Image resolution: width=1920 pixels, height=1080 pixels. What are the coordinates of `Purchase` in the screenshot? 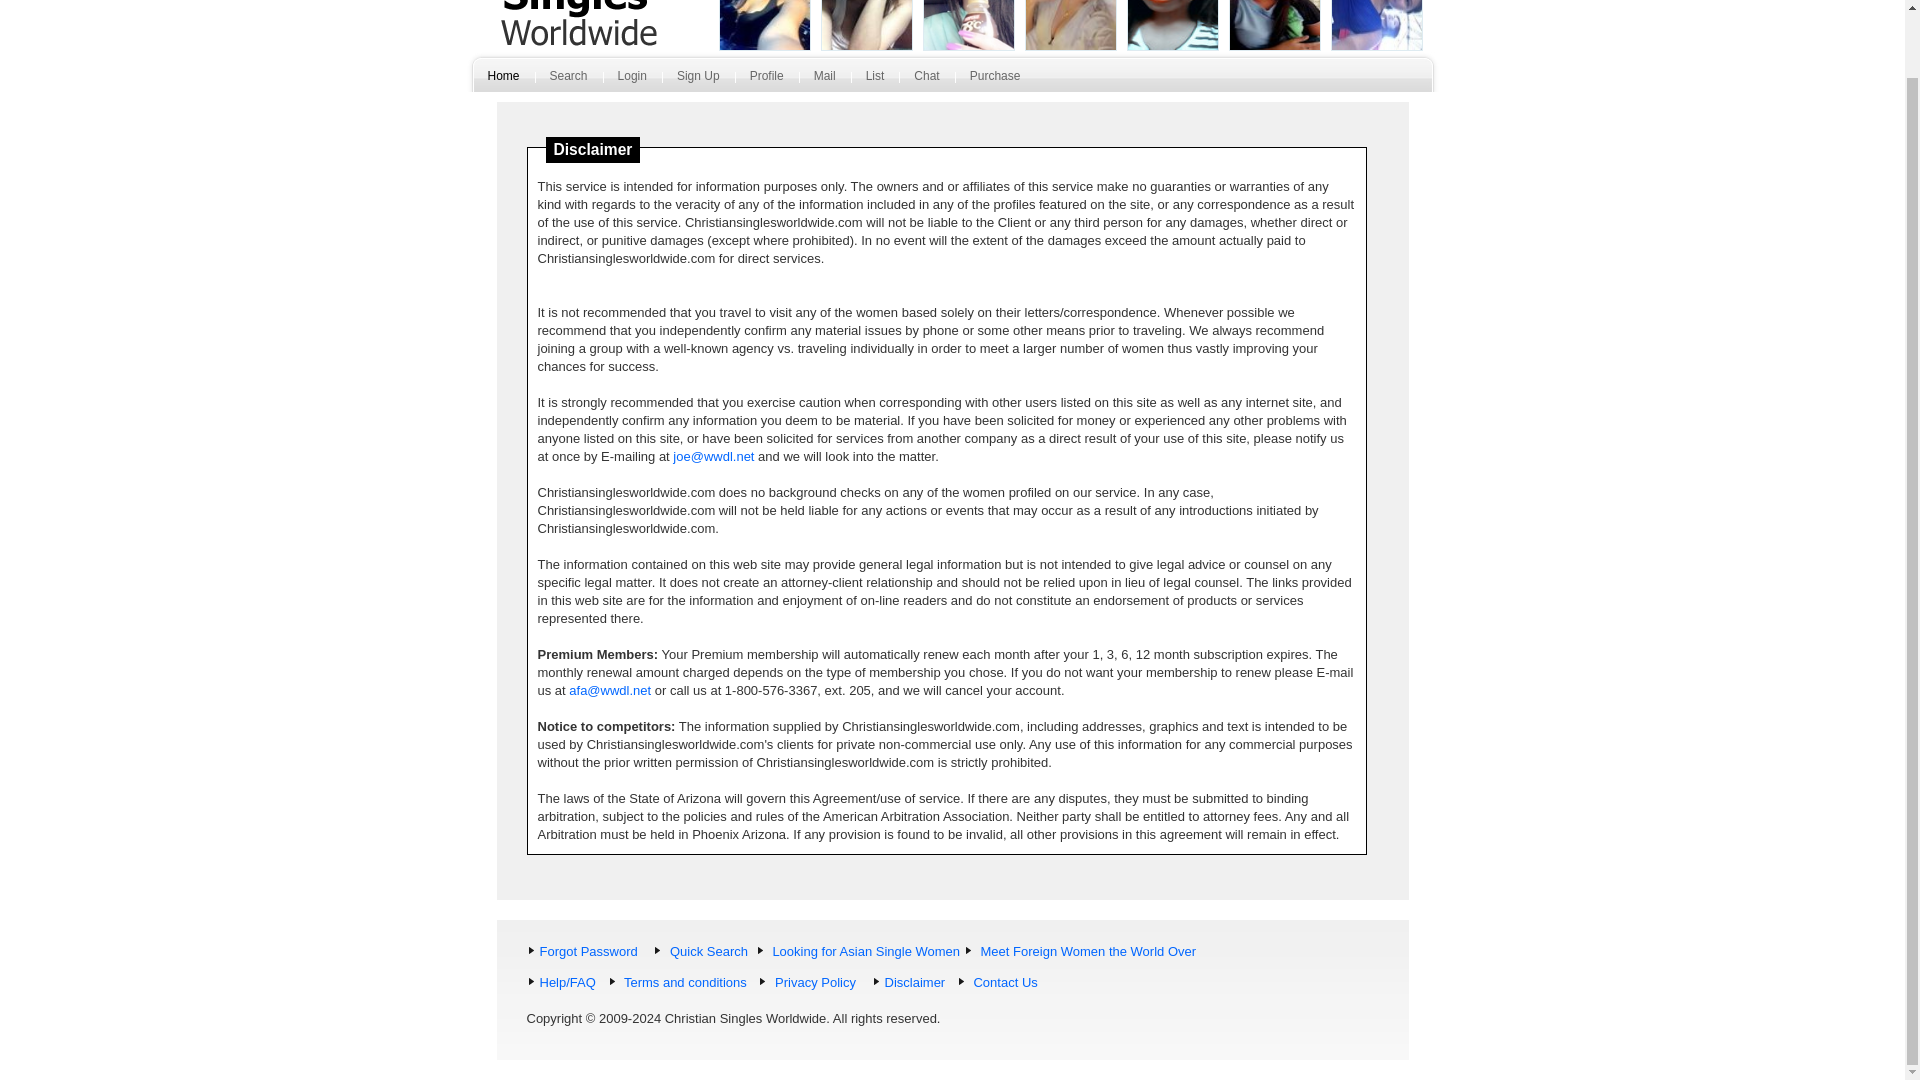 It's located at (995, 80).